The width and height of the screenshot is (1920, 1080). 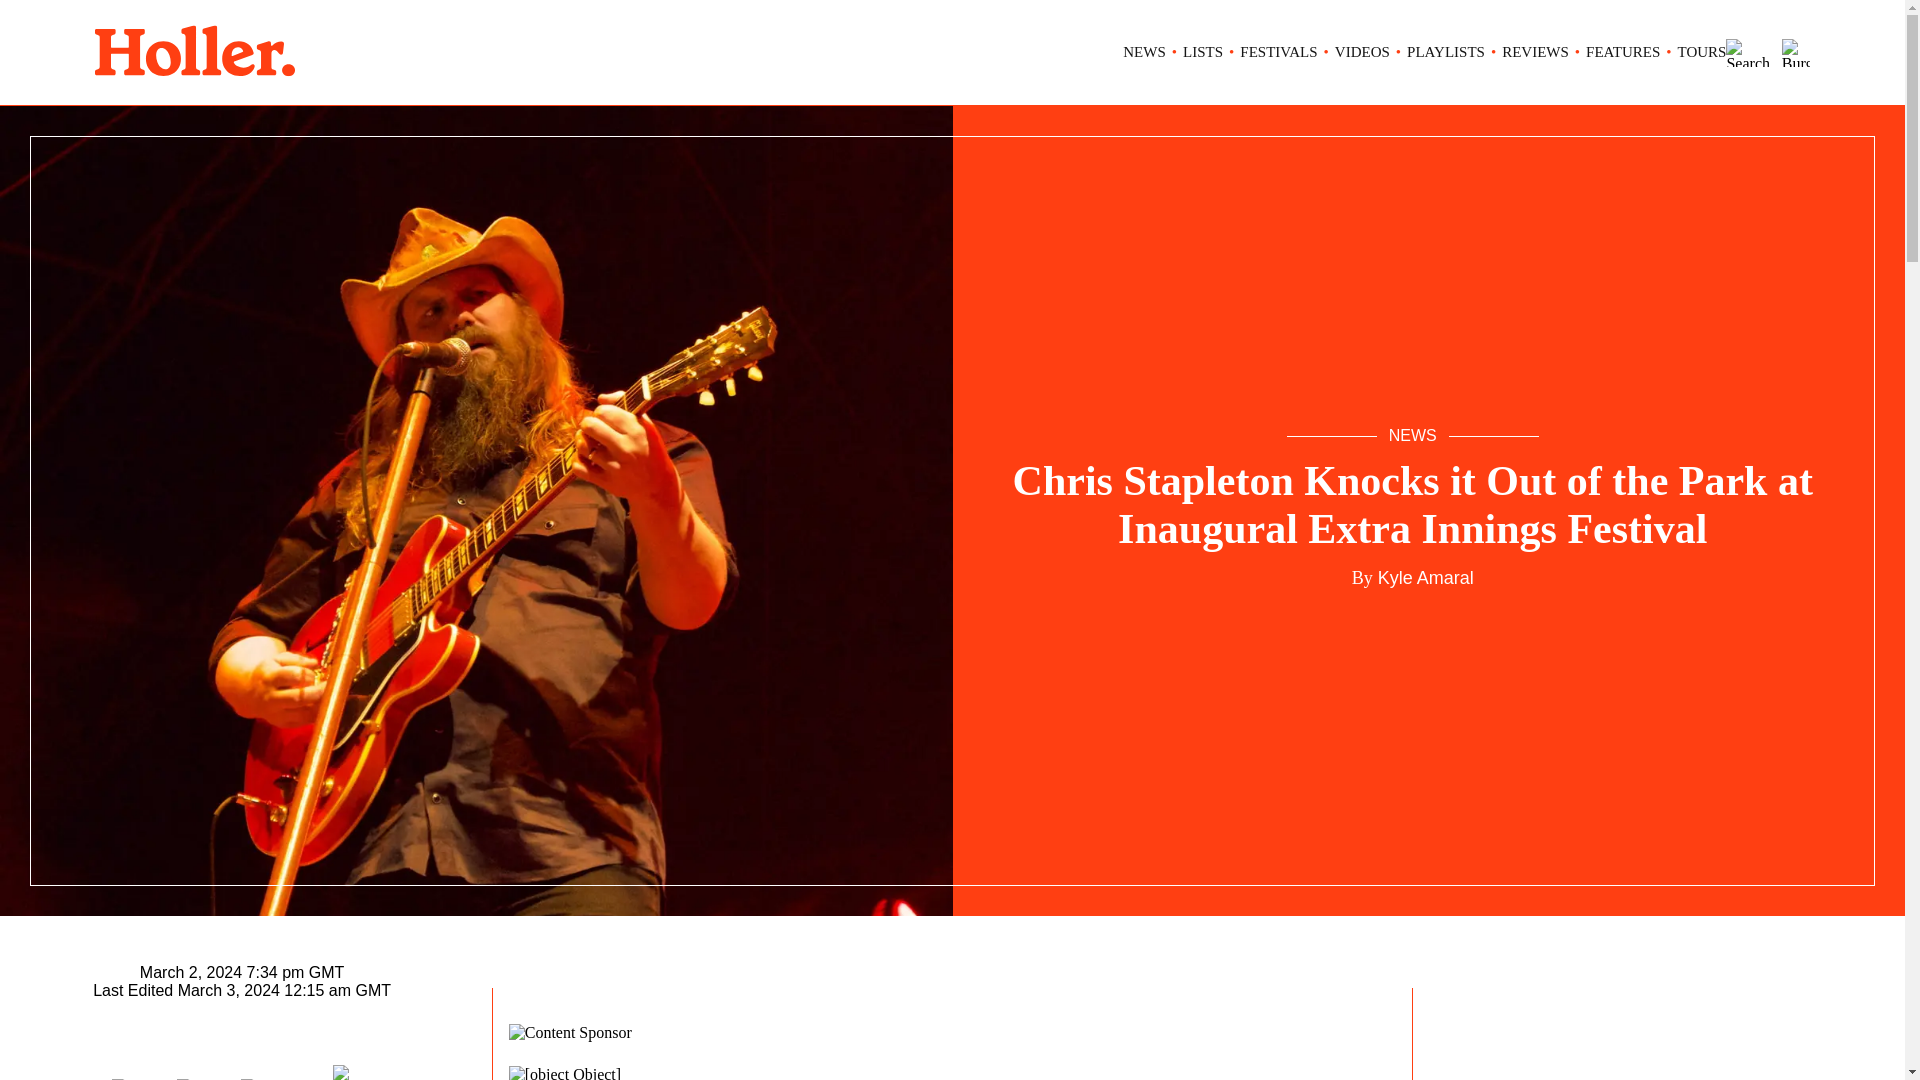 What do you see at coordinates (1202, 52) in the screenshot?
I see `LISTS` at bounding box center [1202, 52].